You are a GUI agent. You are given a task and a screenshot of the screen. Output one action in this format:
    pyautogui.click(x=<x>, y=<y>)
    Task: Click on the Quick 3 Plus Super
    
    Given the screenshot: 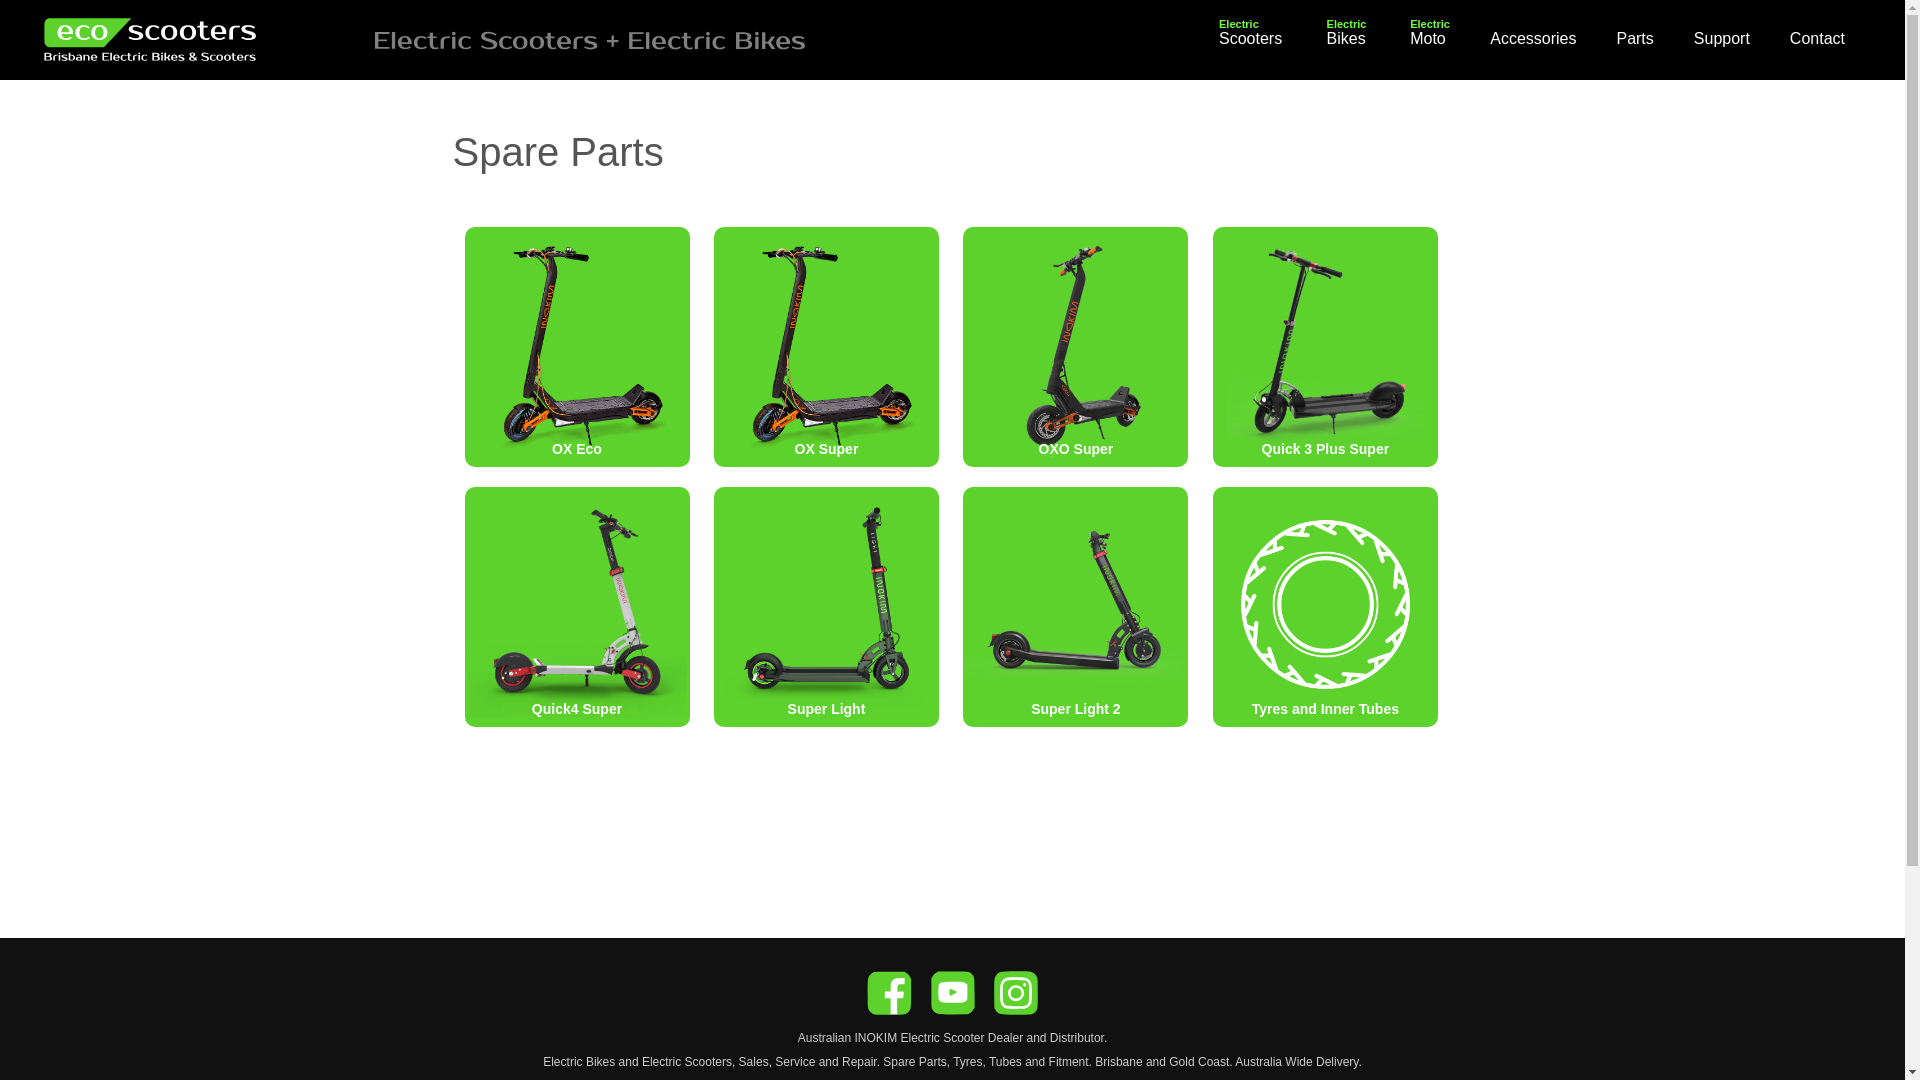 What is the action you would take?
    pyautogui.click(x=1326, y=347)
    